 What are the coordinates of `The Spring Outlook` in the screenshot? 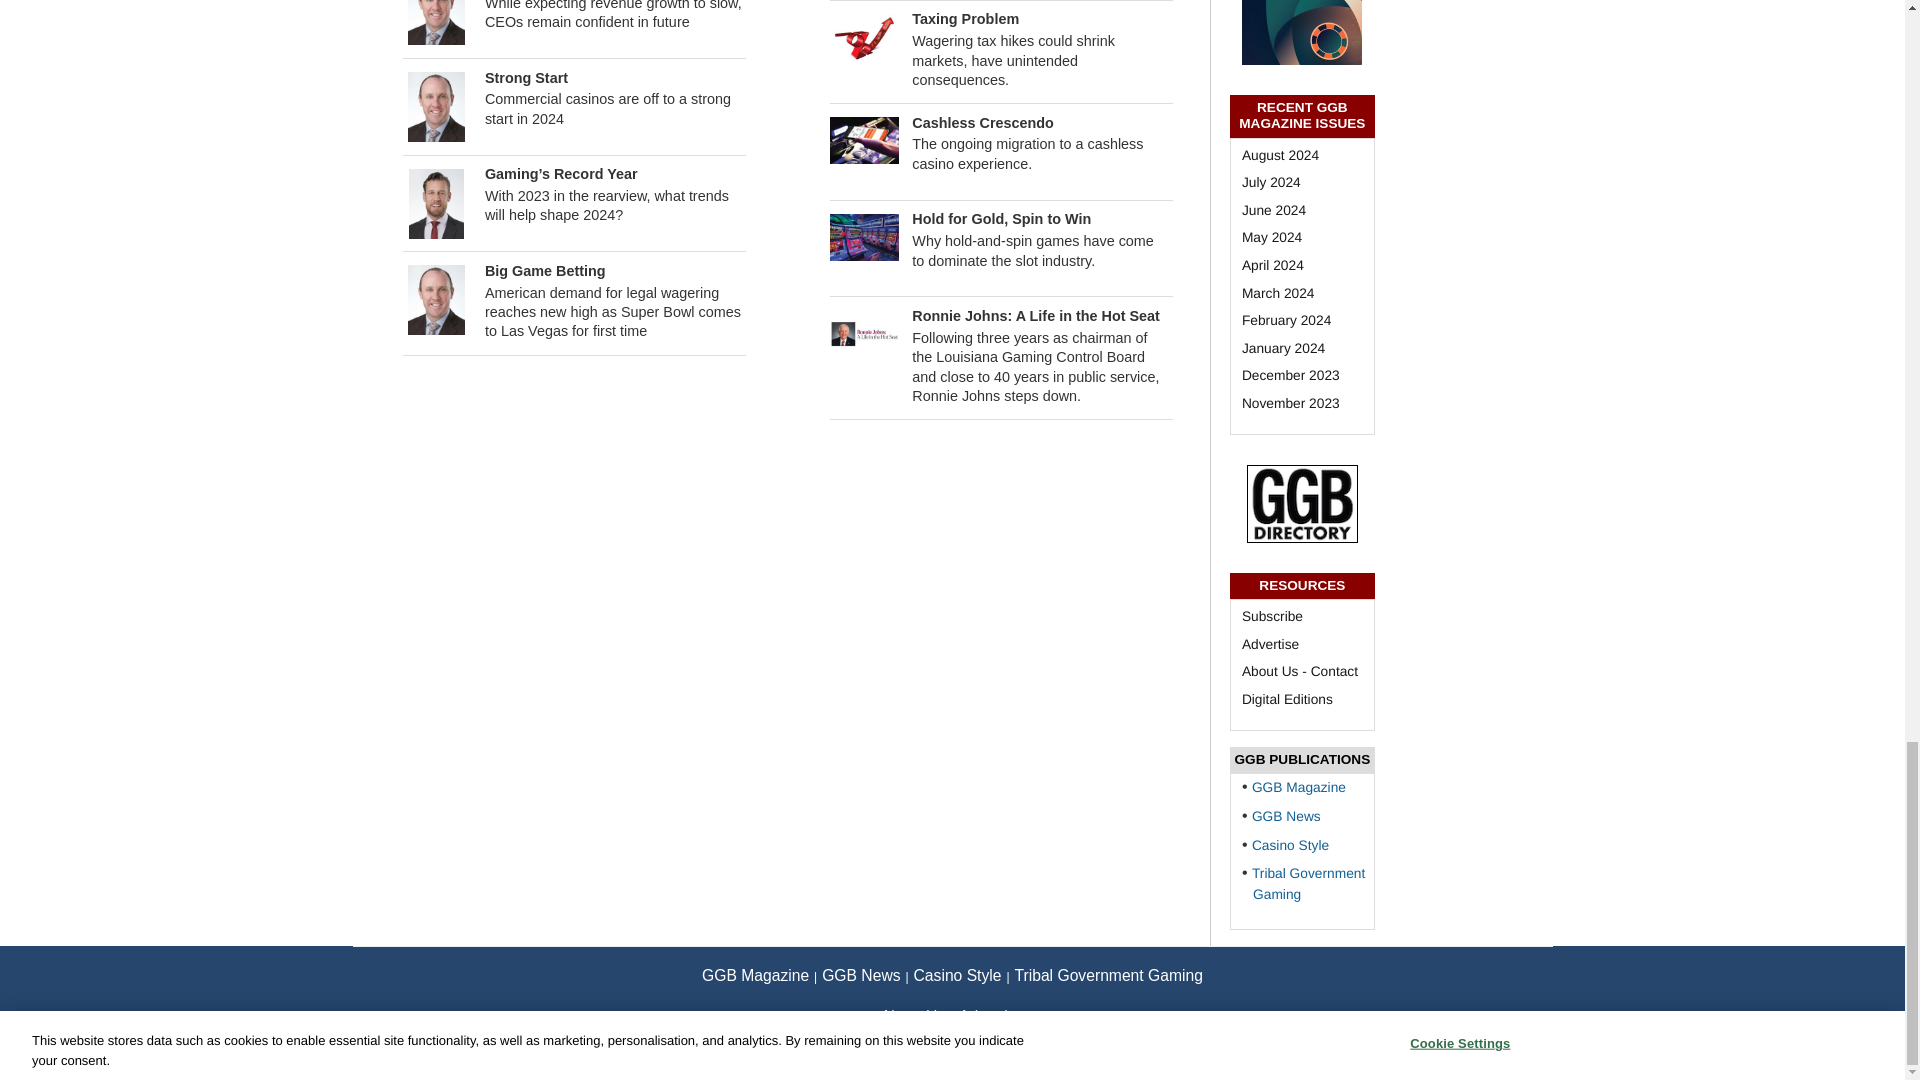 It's located at (436, 10).